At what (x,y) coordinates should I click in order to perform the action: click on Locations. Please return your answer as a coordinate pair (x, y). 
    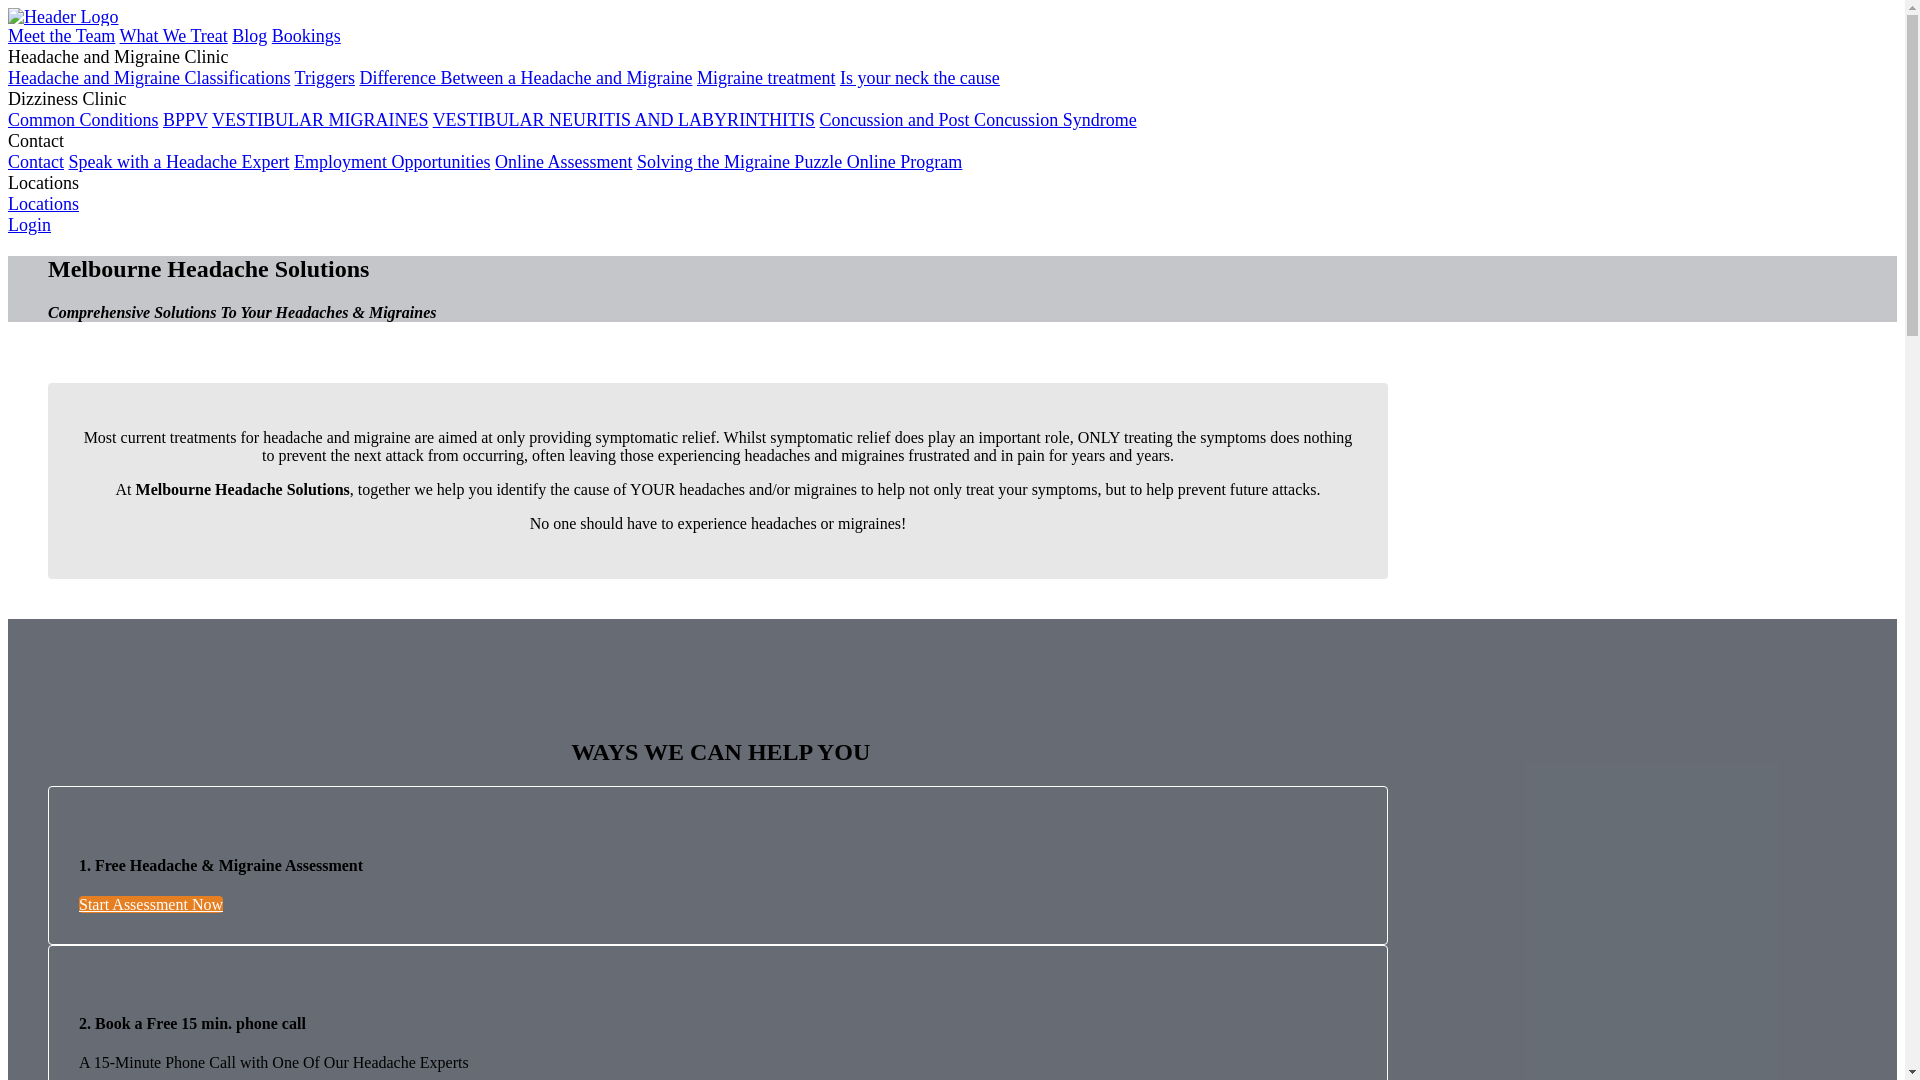
    Looking at the image, I should click on (44, 183).